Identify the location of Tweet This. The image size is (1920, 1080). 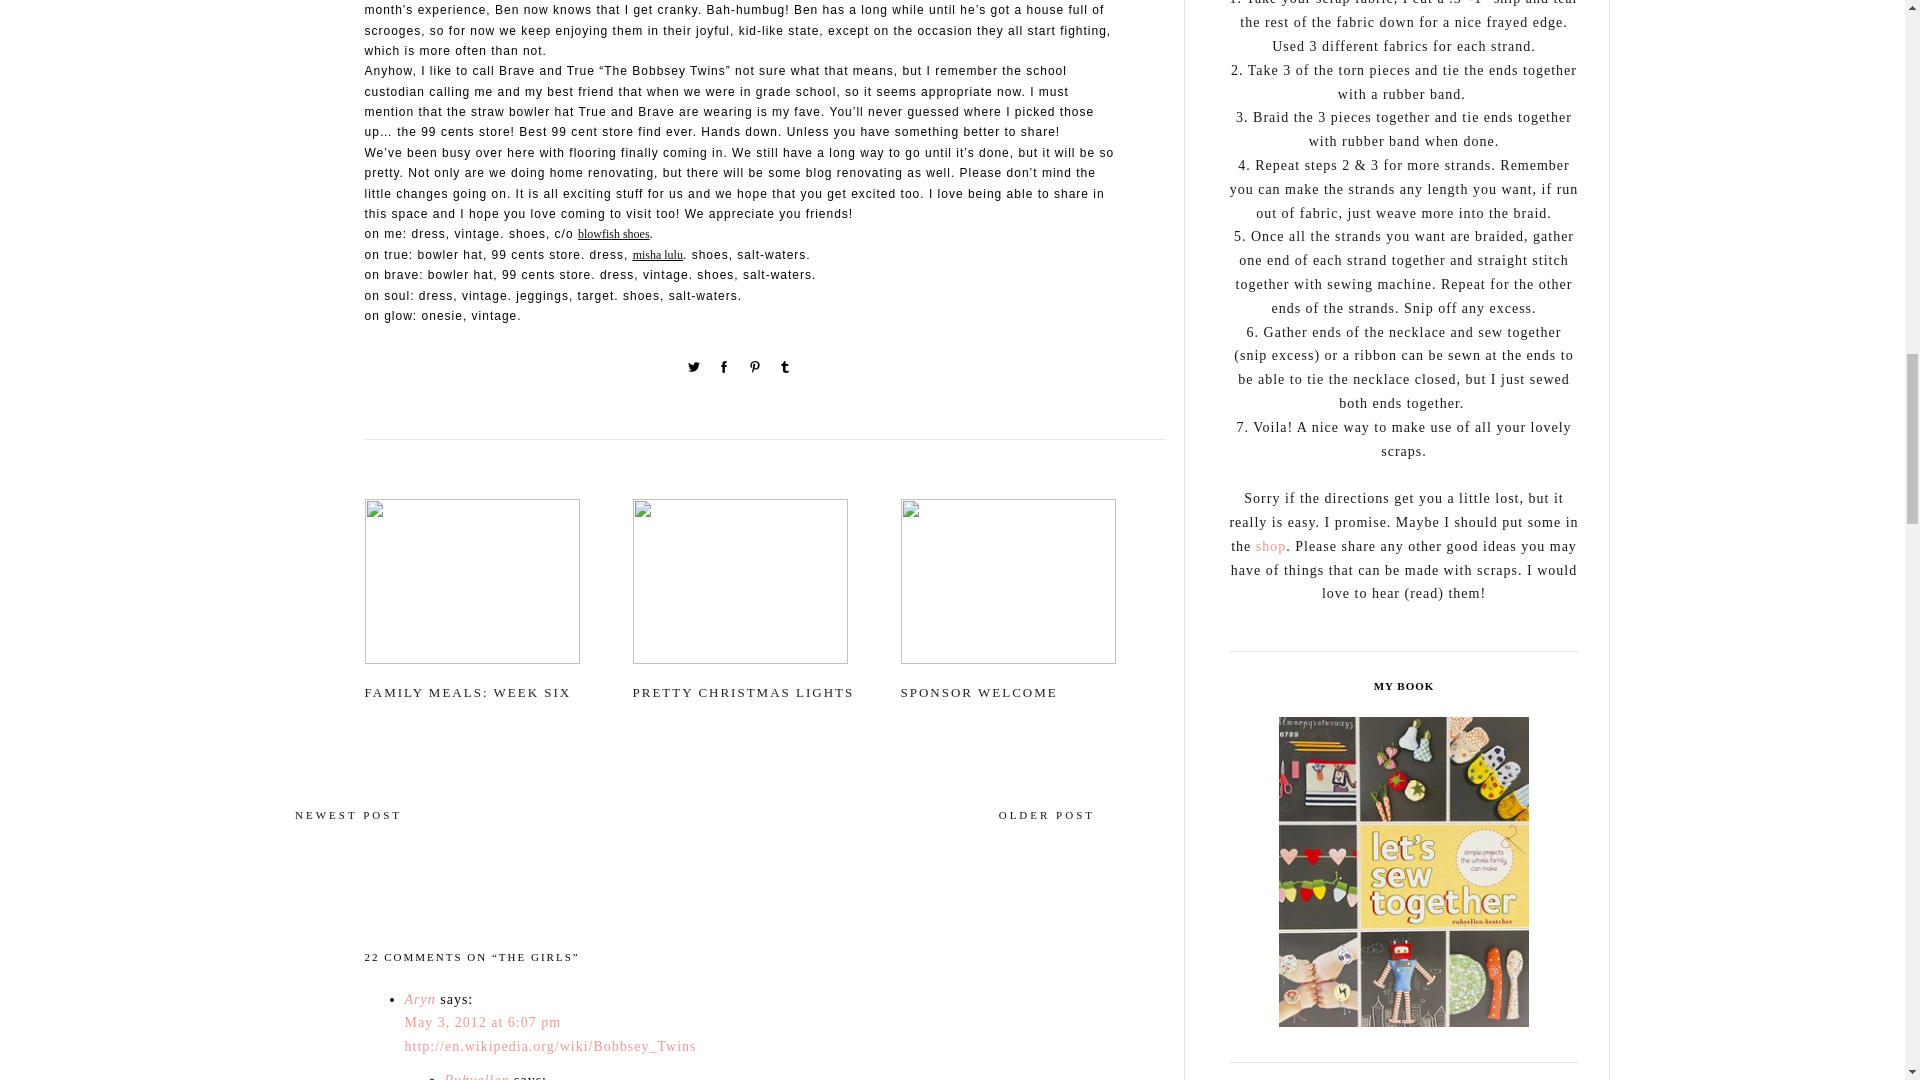
(696, 370).